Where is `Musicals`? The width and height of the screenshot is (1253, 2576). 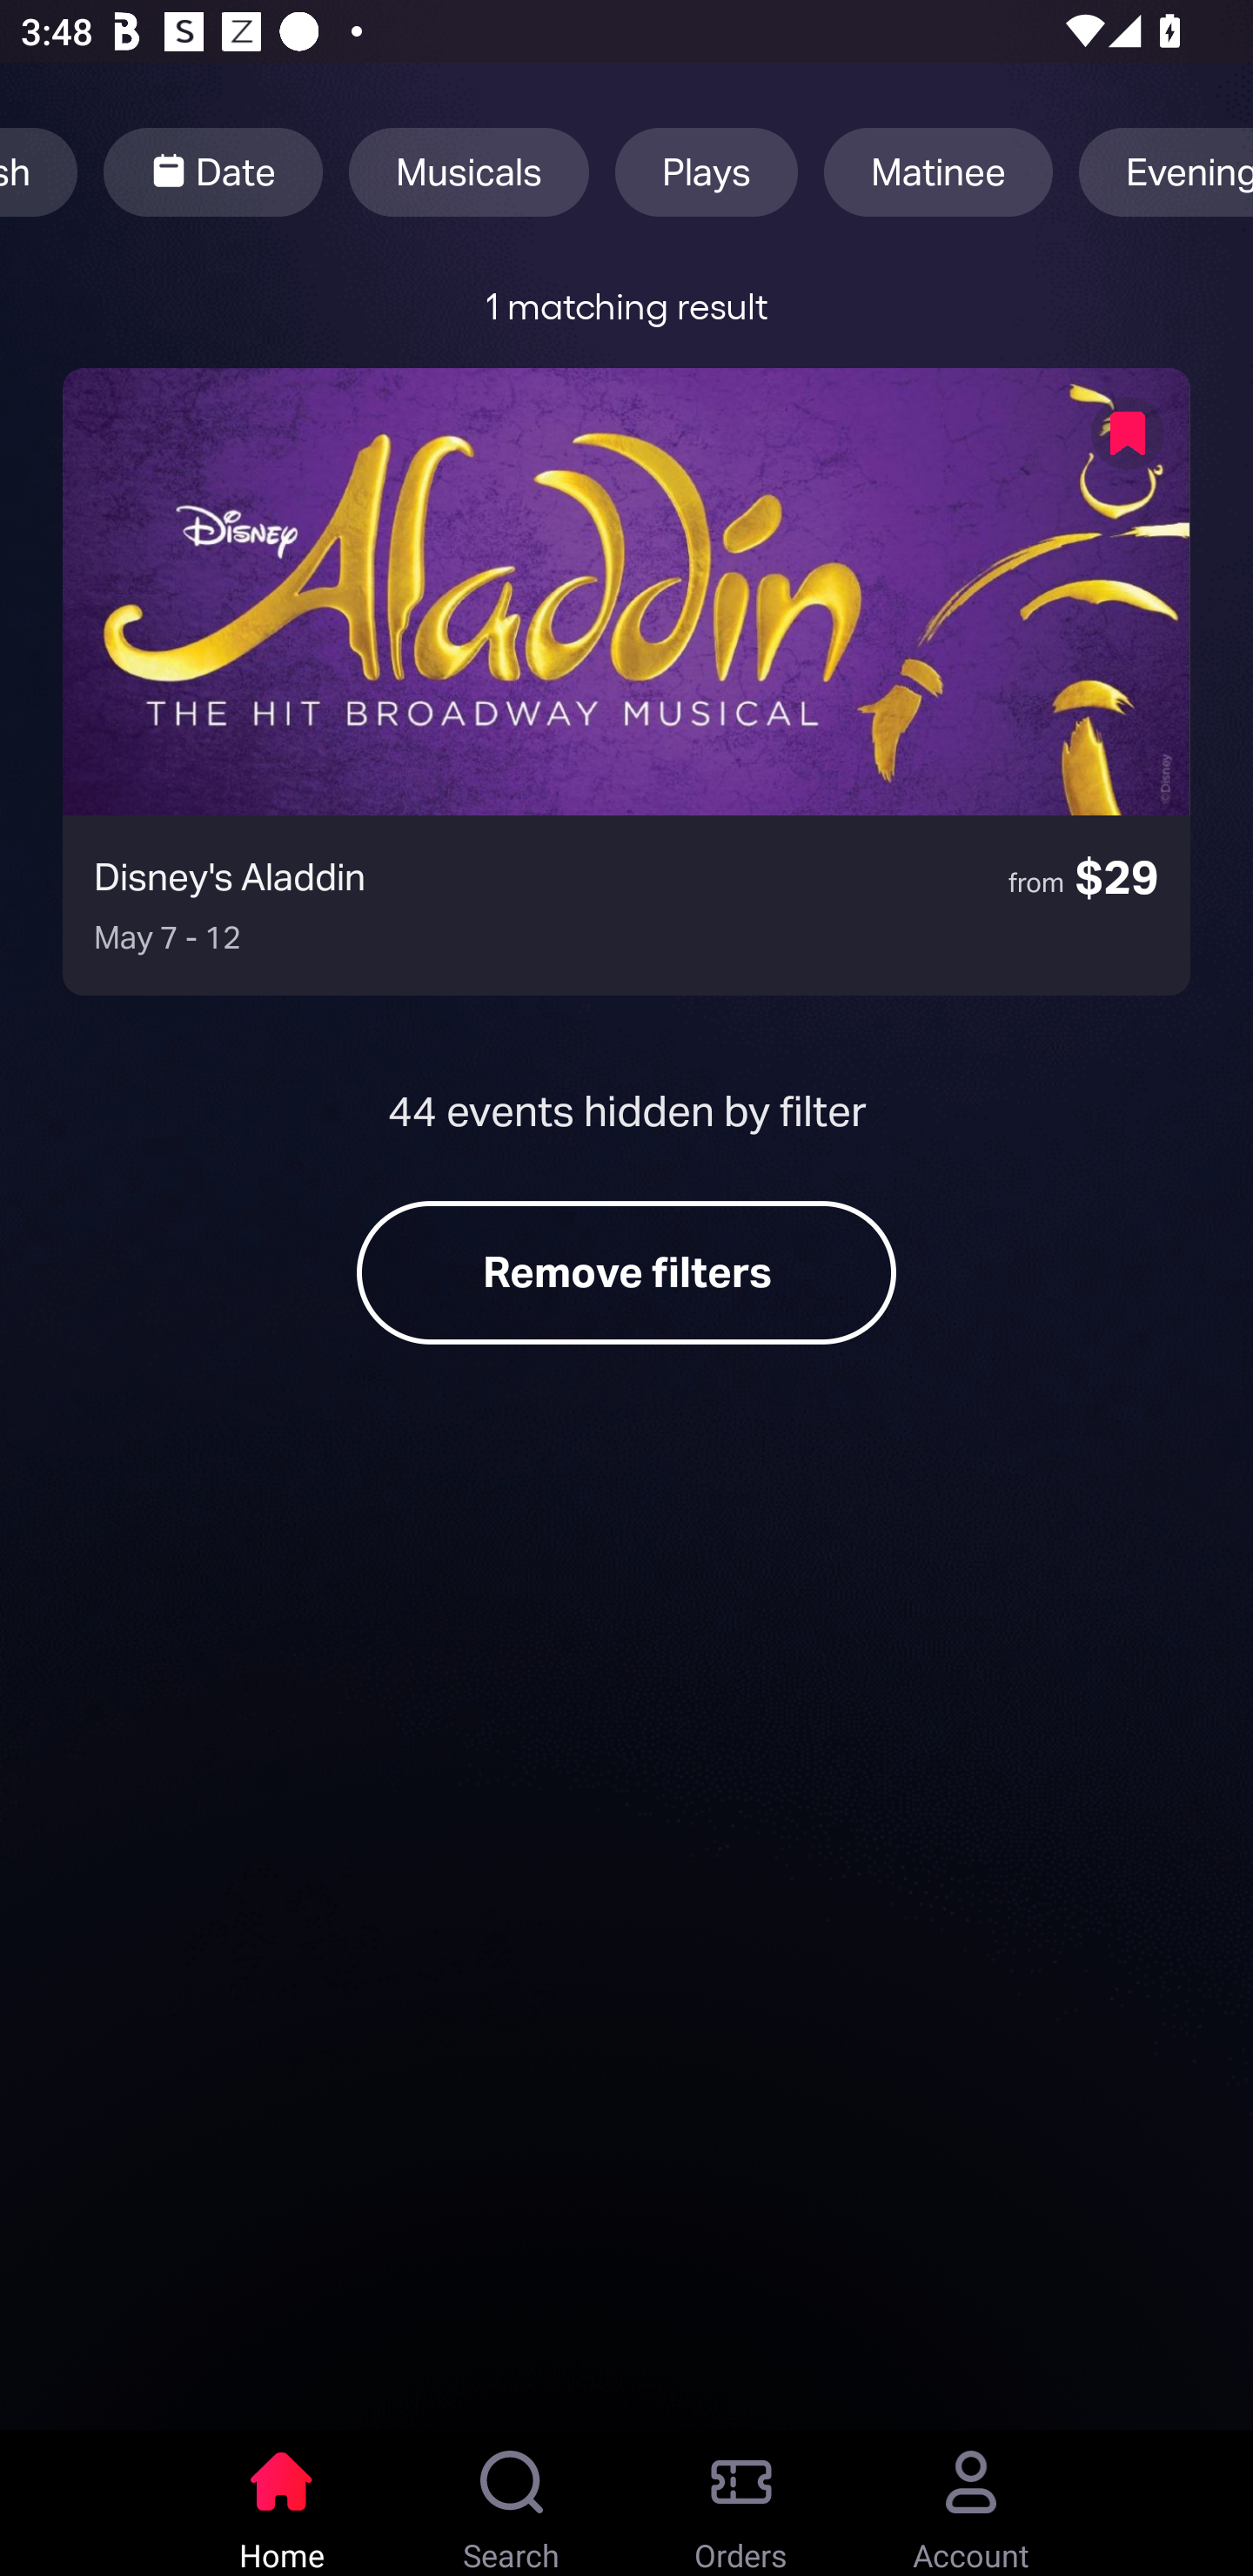
Musicals is located at coordinates (468, 172).